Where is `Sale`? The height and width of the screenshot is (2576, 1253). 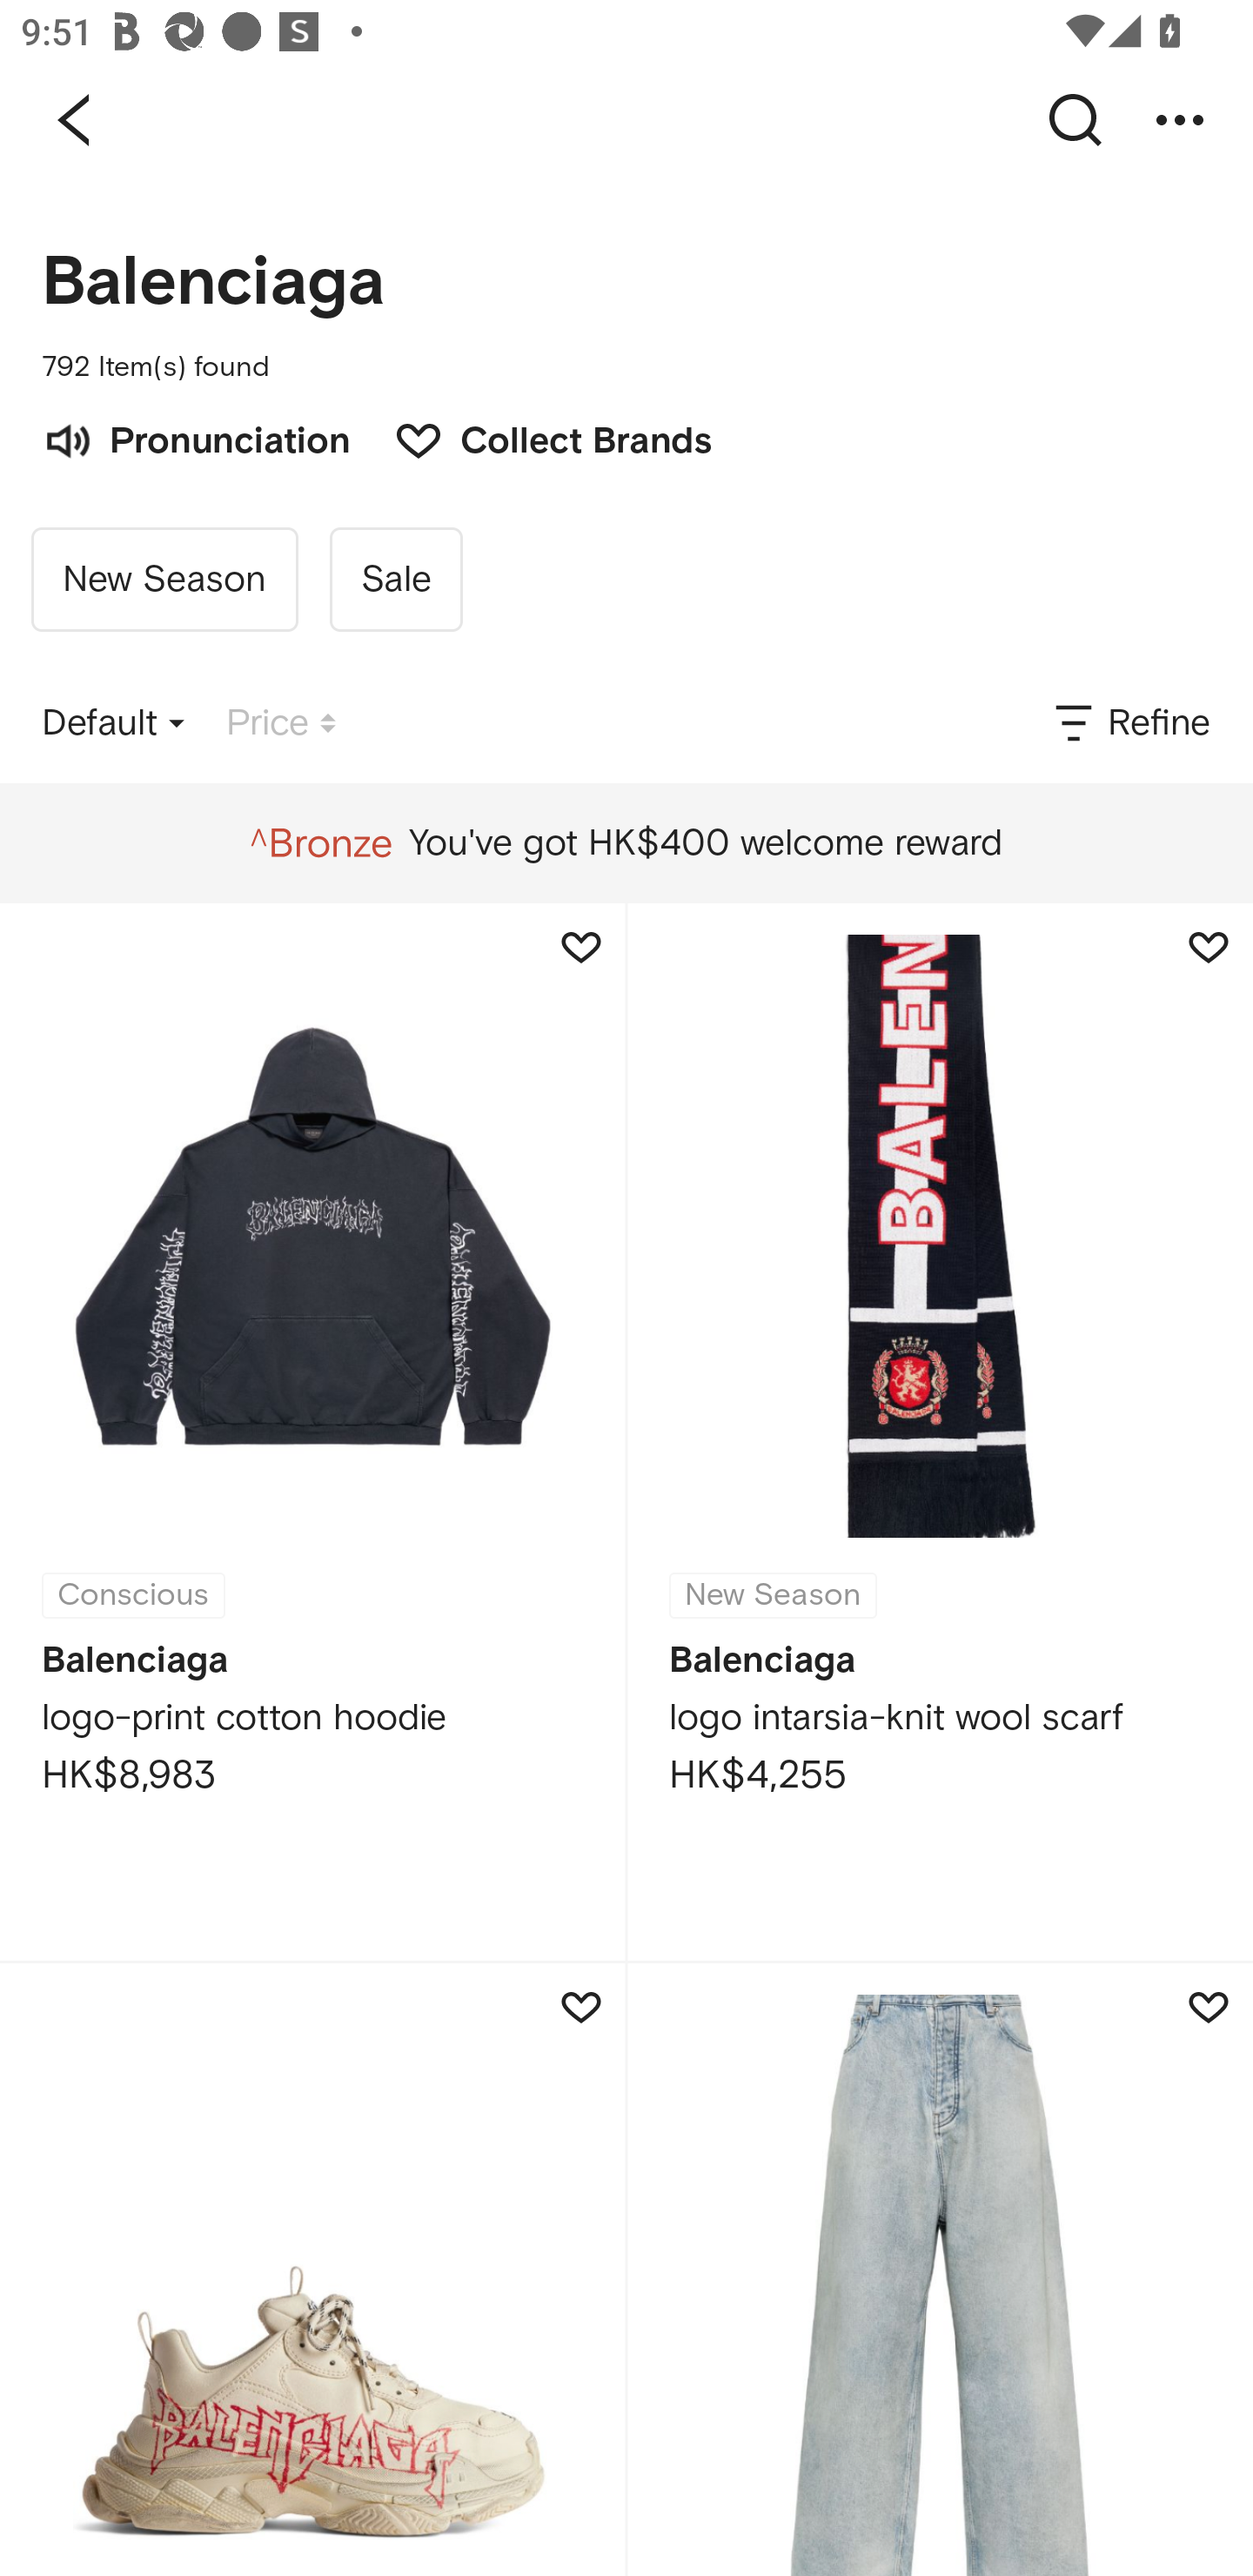 Sale is located at coordinates (395, 580).